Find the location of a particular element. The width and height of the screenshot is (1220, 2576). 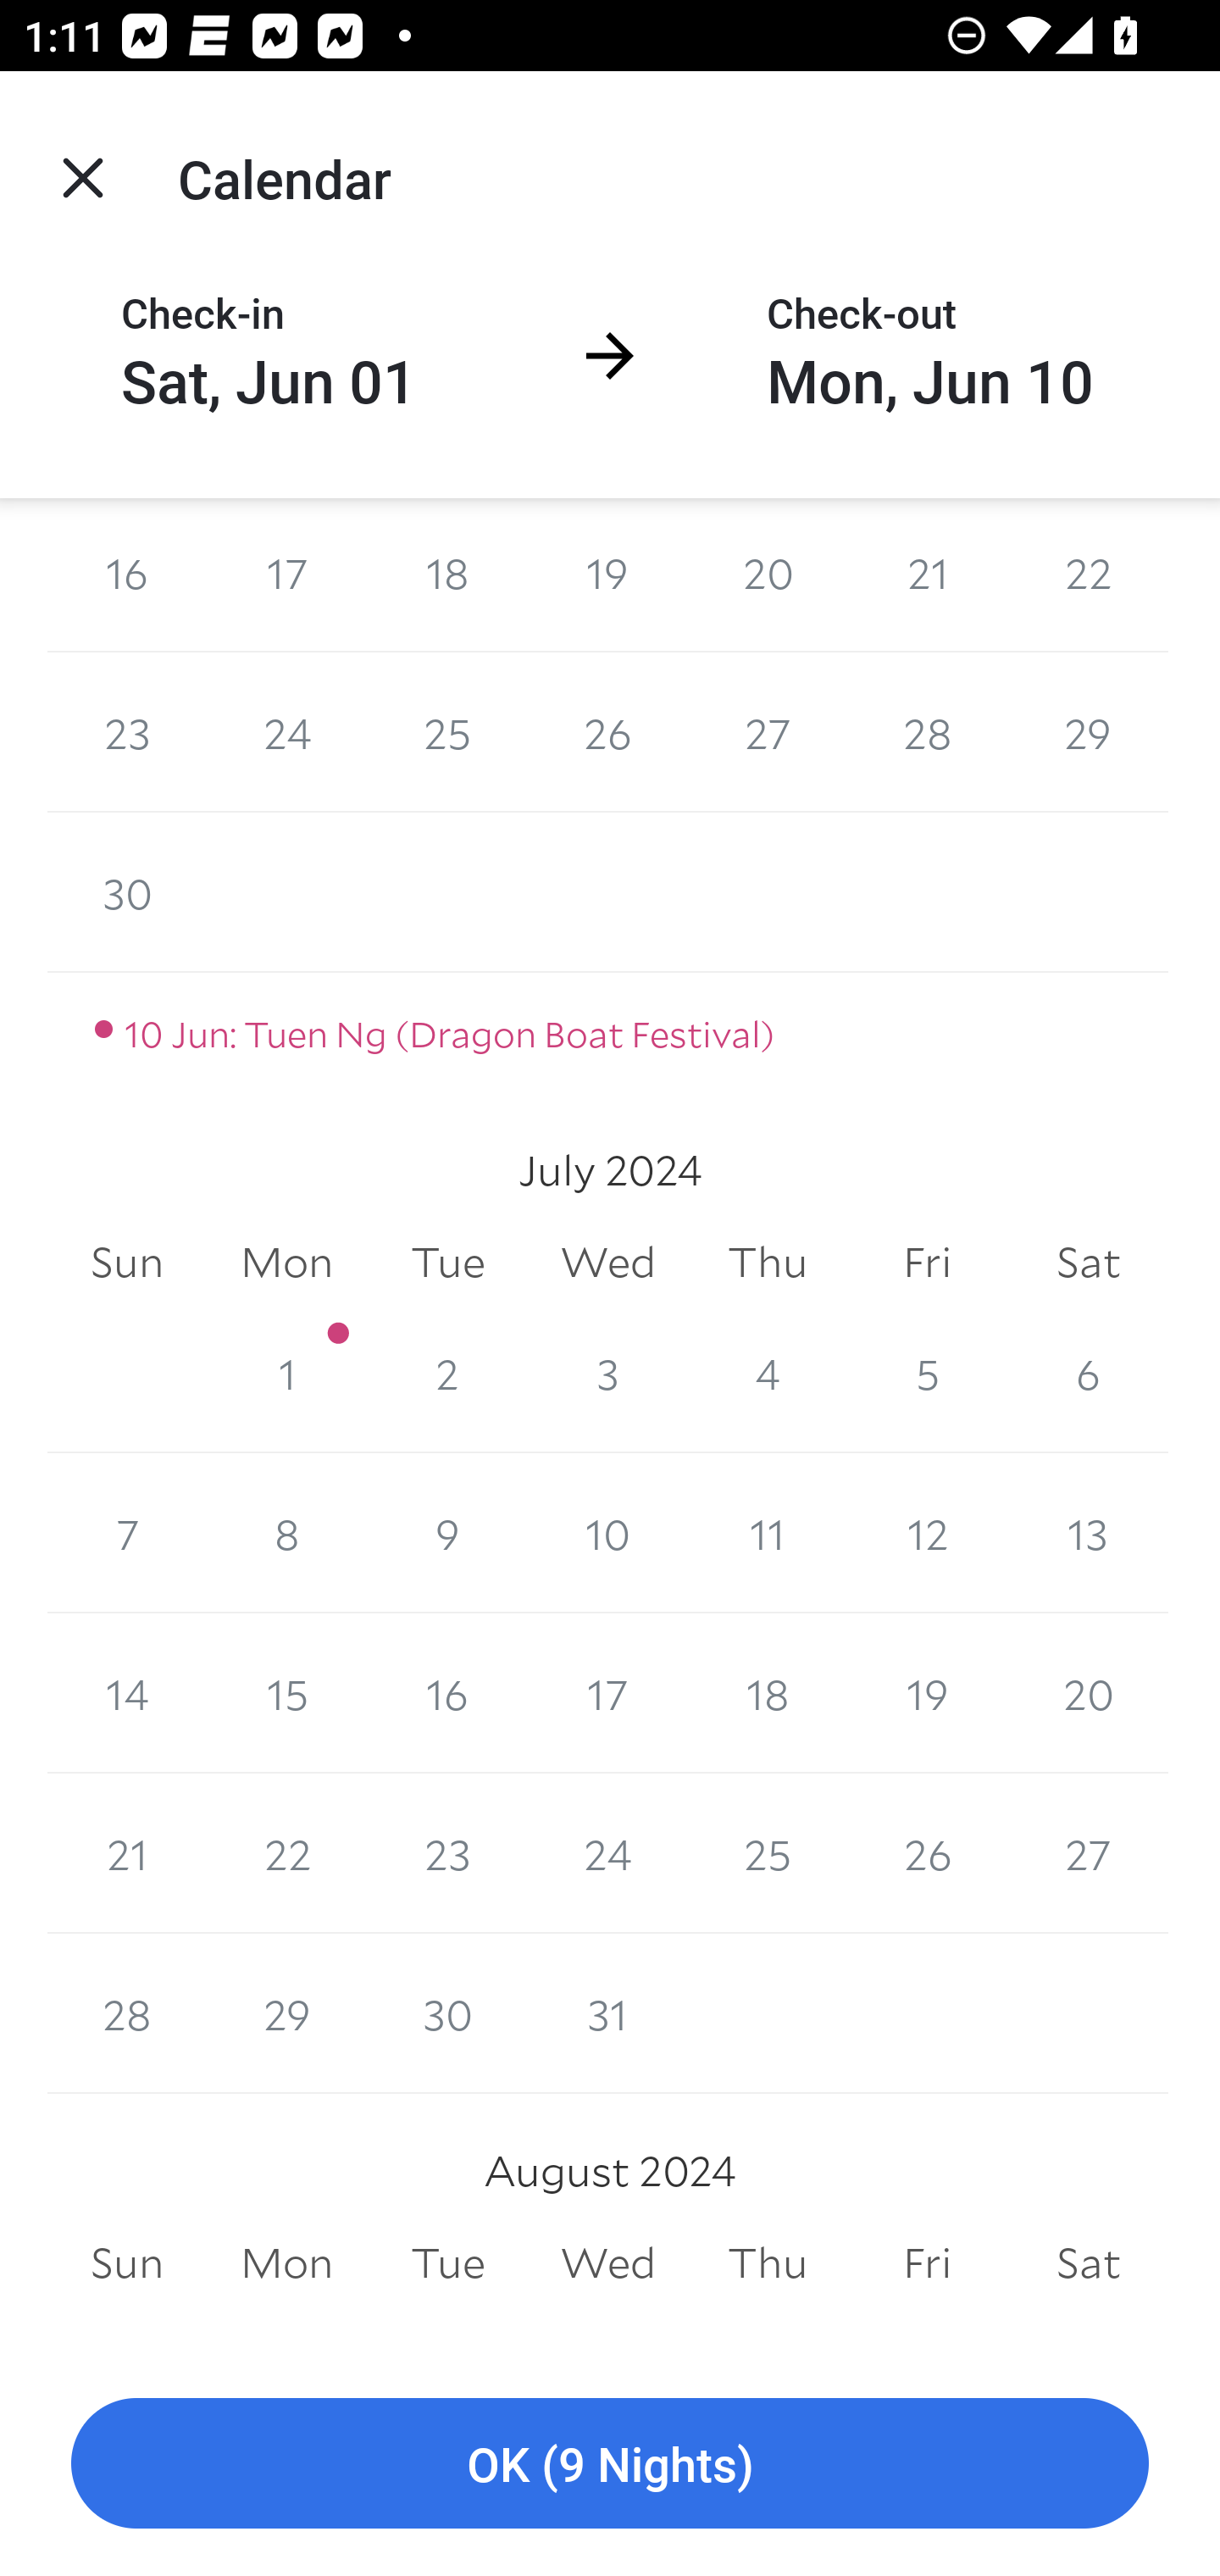

18 18 June 2024 is located at coordinates (447, 575).